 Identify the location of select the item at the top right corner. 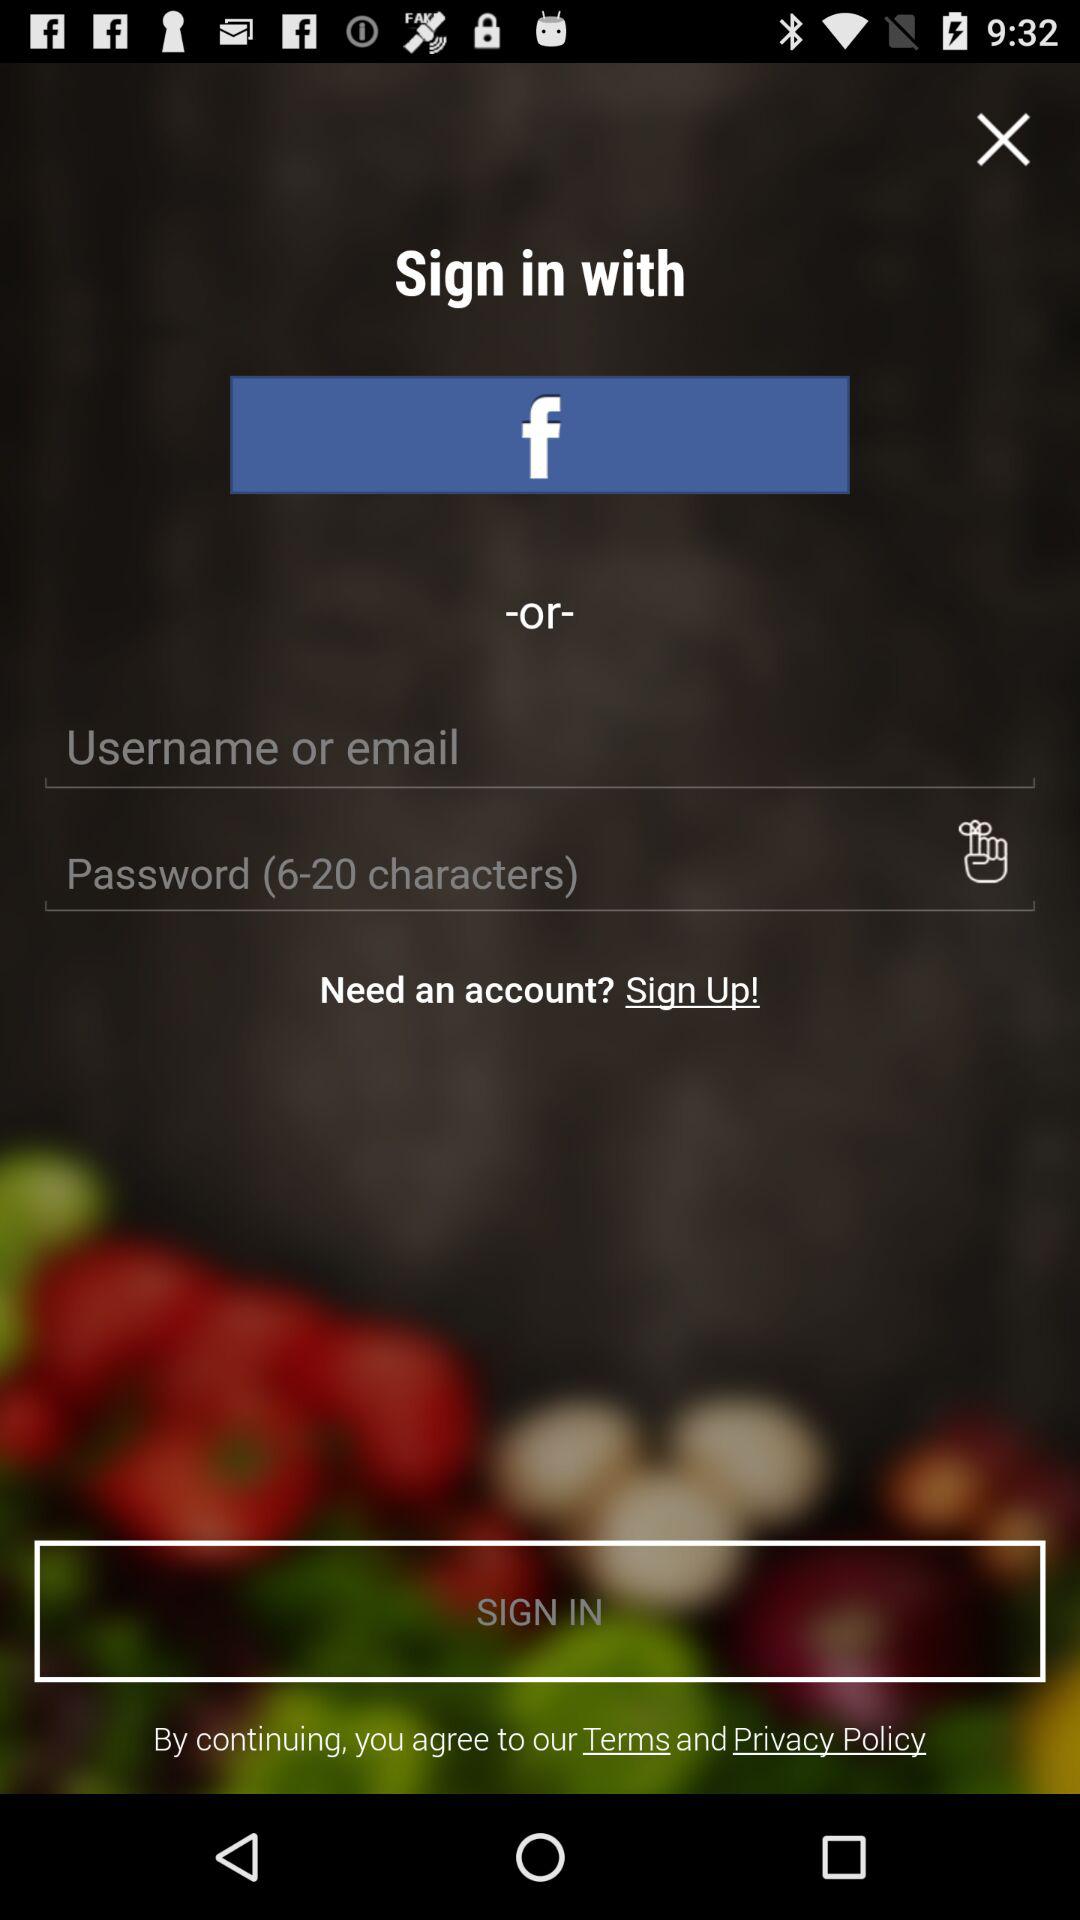
(1003, 139).